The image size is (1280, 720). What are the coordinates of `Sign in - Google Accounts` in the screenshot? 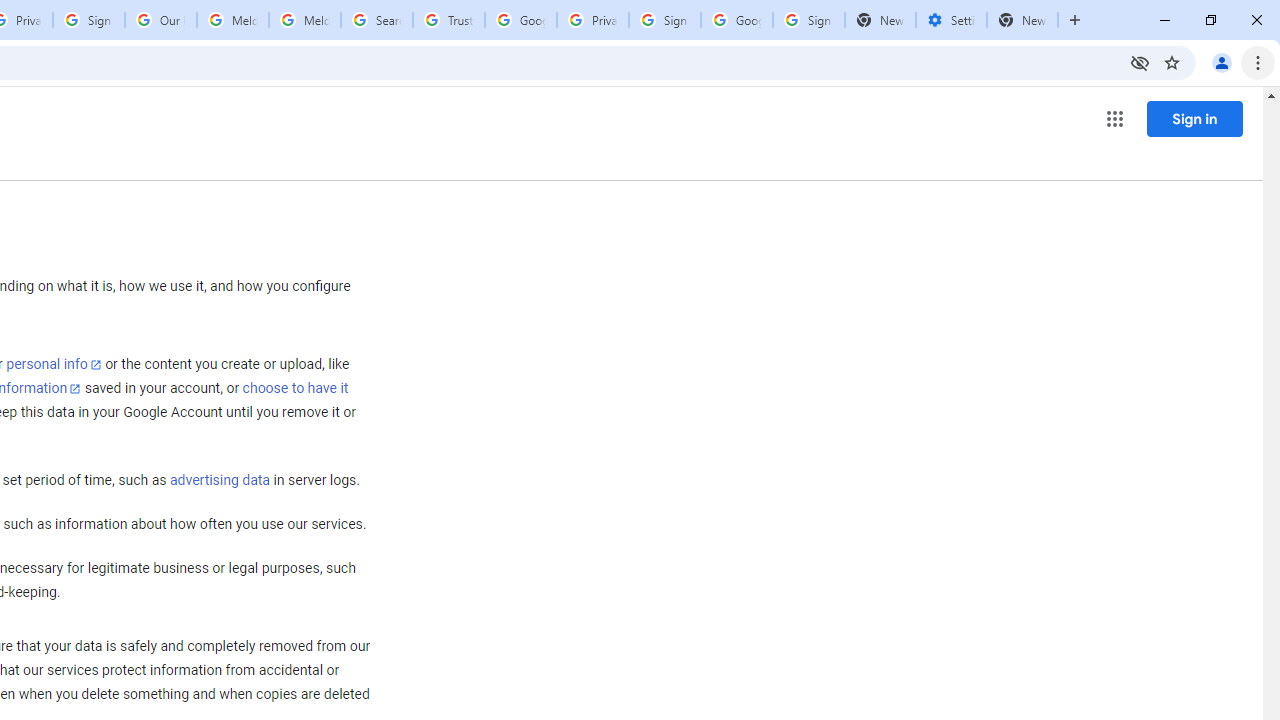 It's located at (808, 20).